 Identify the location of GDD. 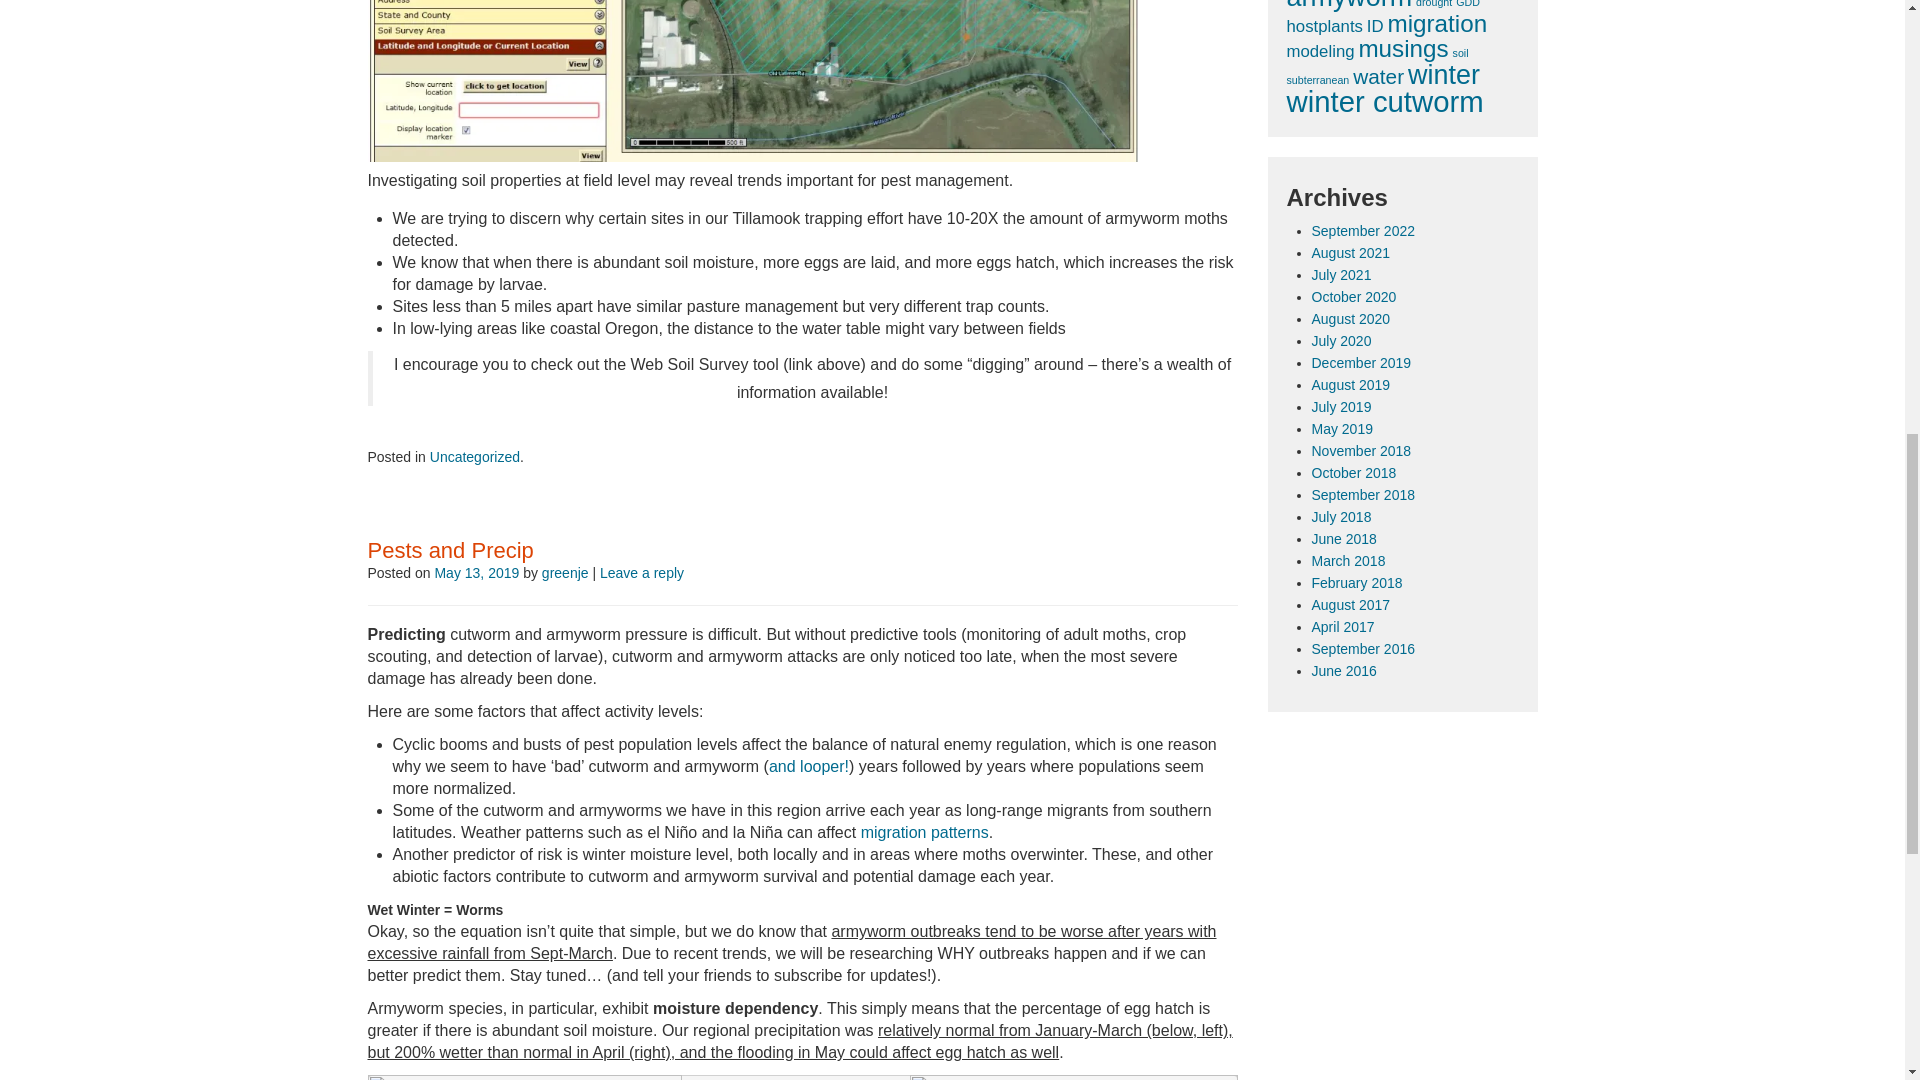
(1468, 4).